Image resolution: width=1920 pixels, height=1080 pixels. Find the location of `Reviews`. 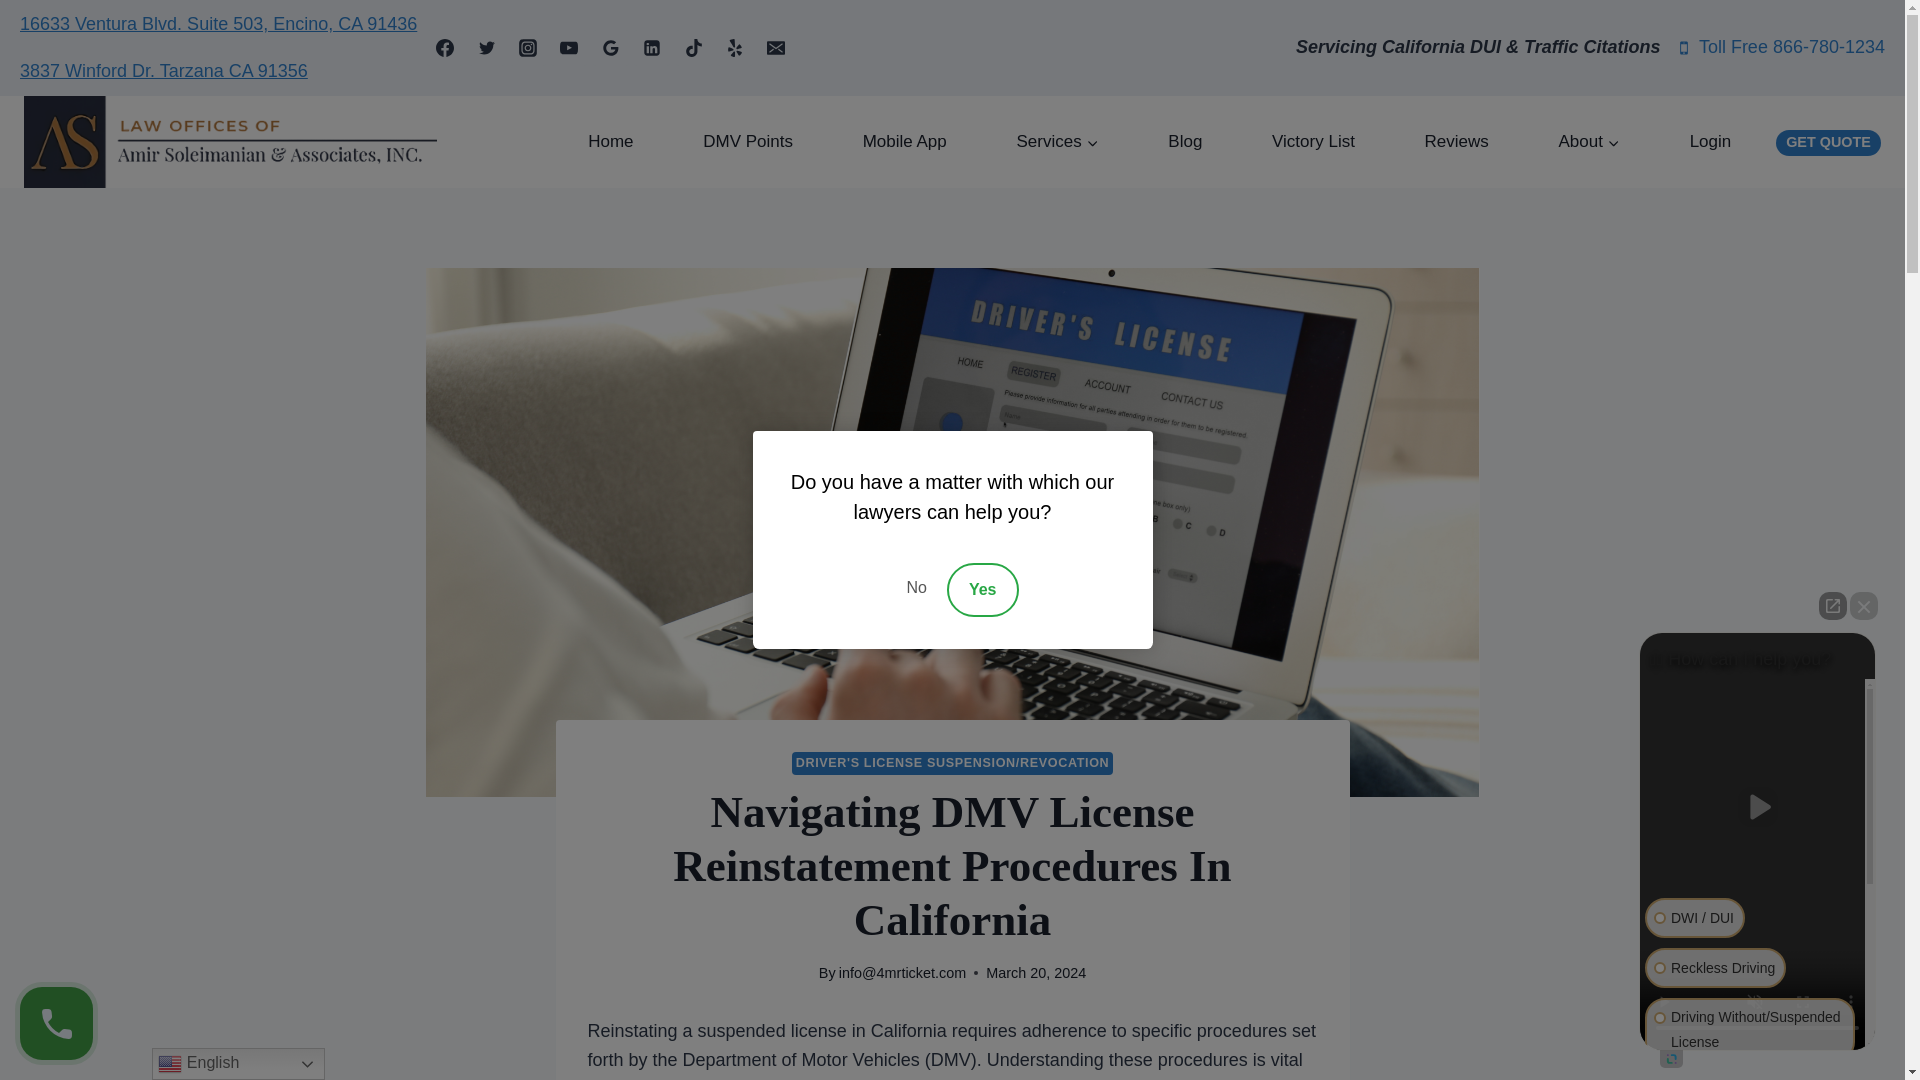

Reviews is located at coordinates (1457, 142).